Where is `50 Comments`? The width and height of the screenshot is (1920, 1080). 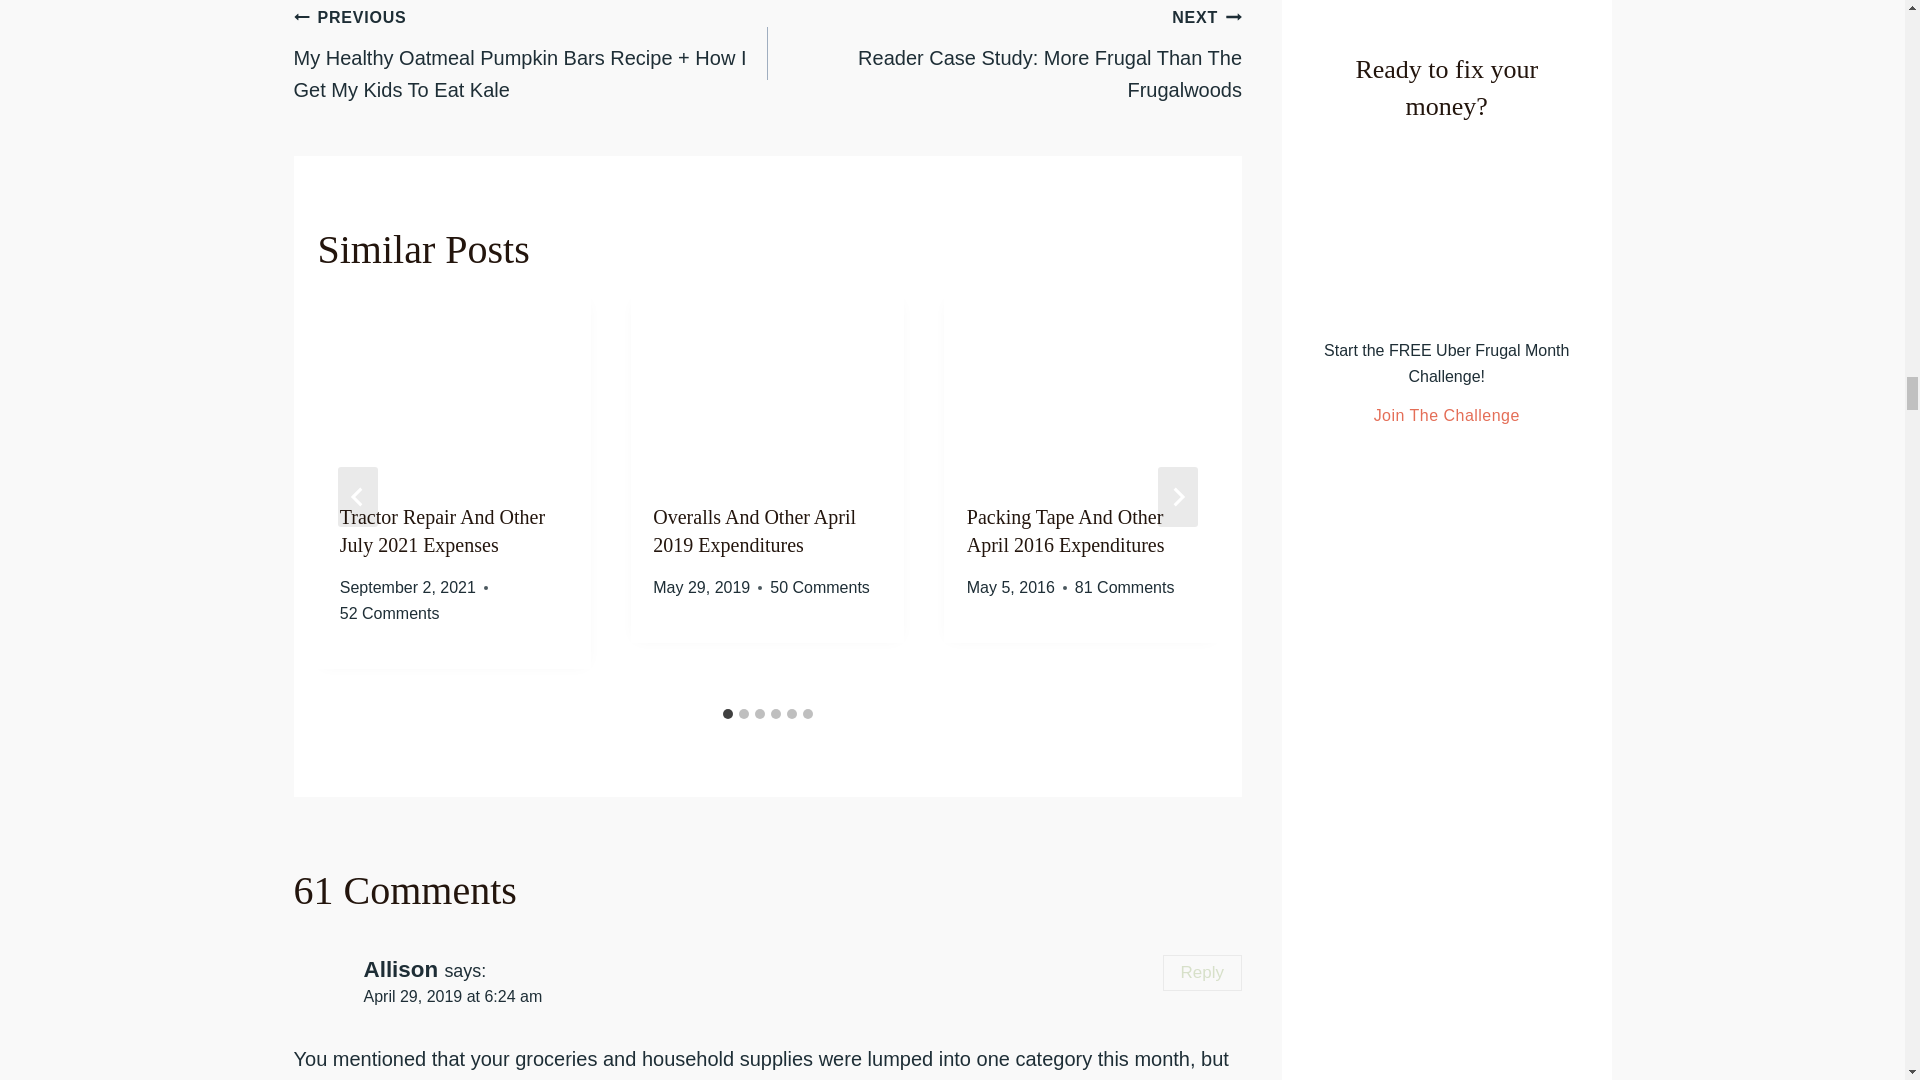 50 Comments is located at coordinates (819, 587).